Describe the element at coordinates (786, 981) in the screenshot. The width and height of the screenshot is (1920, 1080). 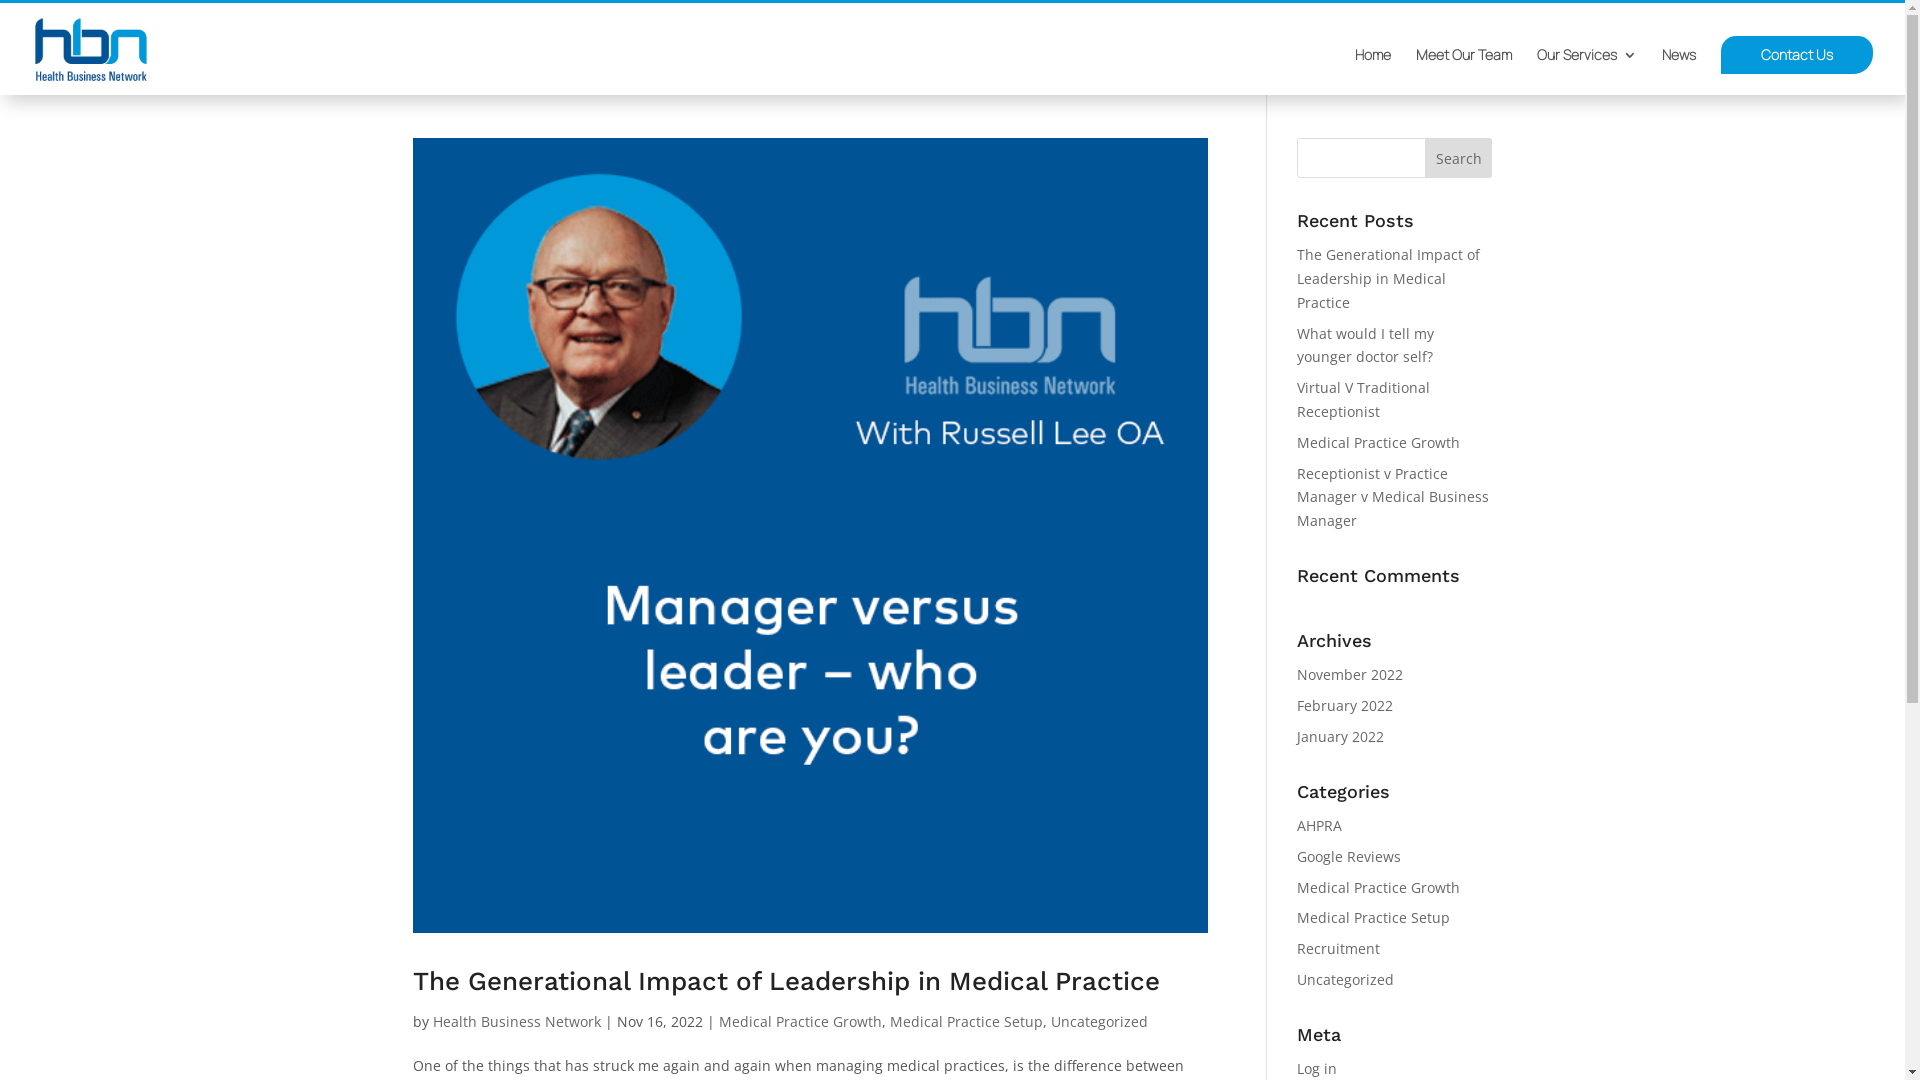
I see `The Generational Impact of Leadership in Medical Practice` at that location.